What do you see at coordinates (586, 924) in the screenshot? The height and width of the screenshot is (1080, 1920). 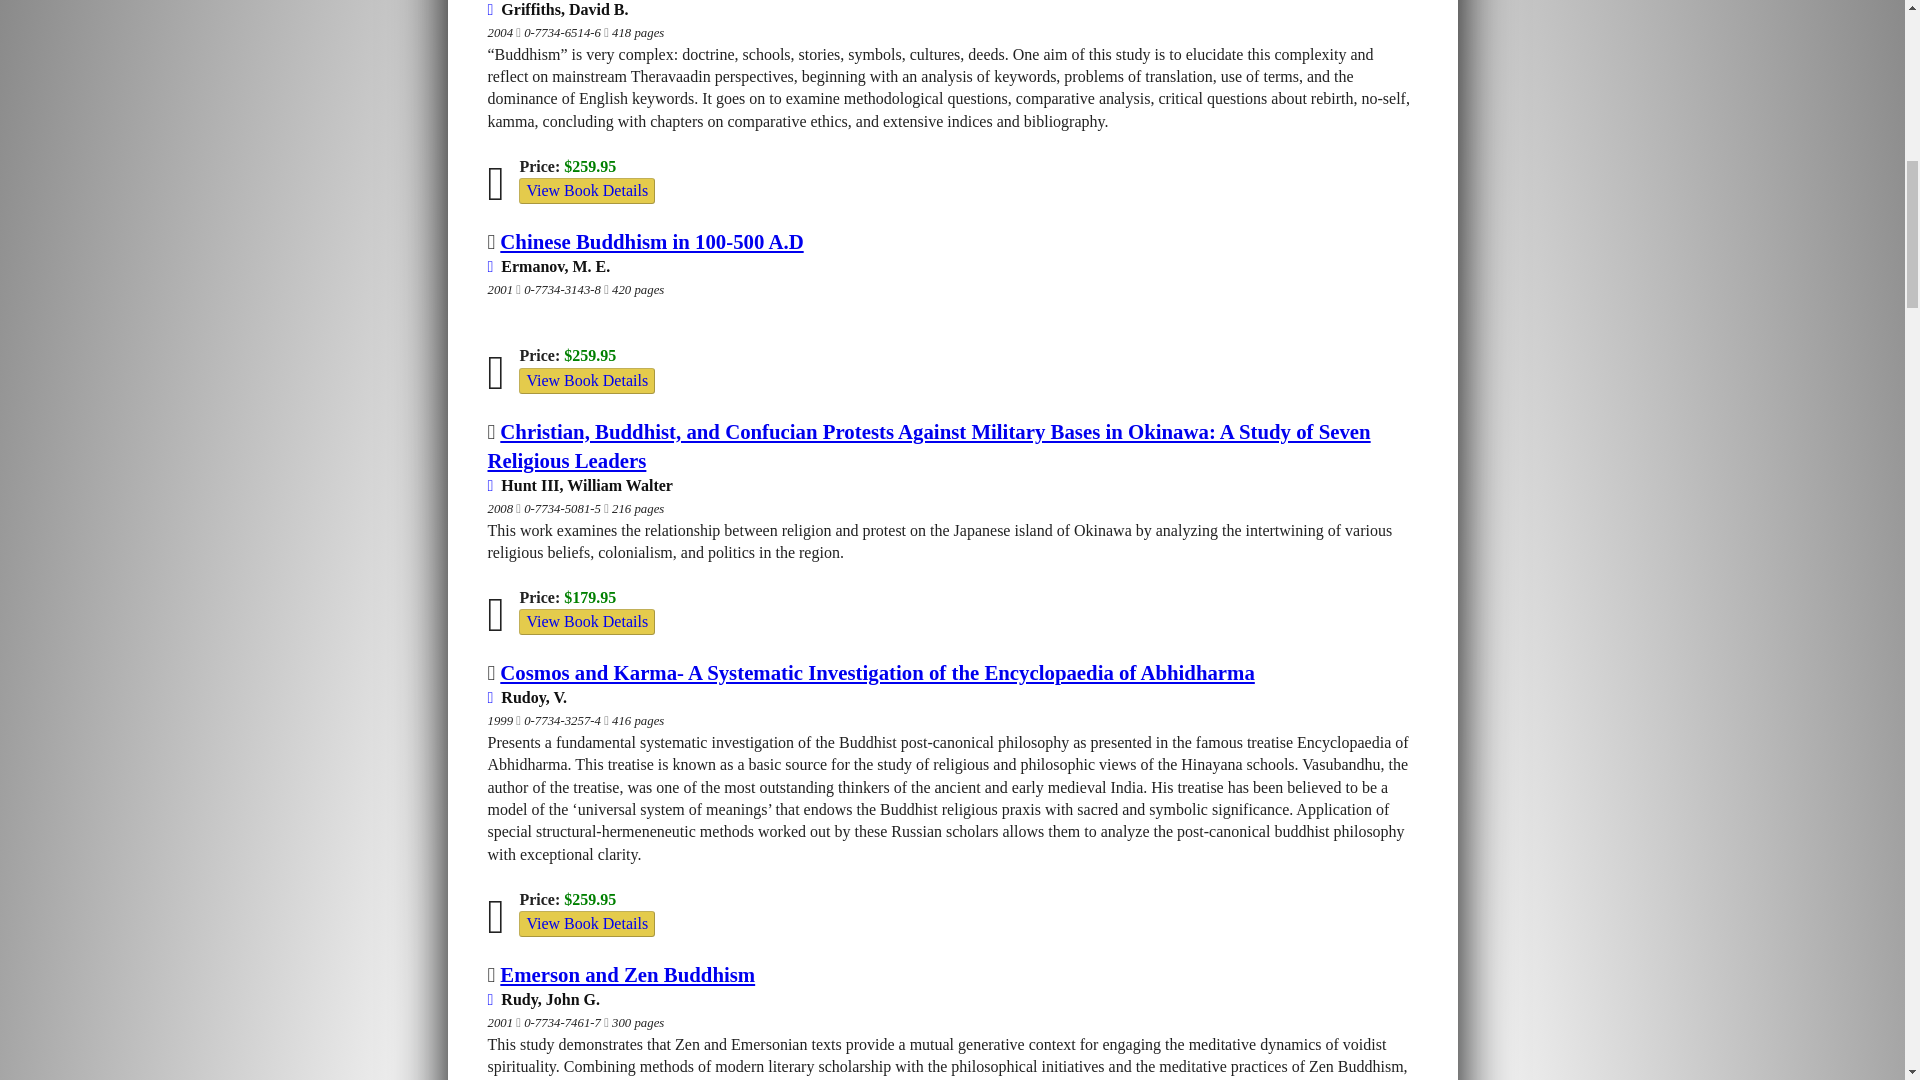 I see `View Book Details` at bounding box center [586, 924].